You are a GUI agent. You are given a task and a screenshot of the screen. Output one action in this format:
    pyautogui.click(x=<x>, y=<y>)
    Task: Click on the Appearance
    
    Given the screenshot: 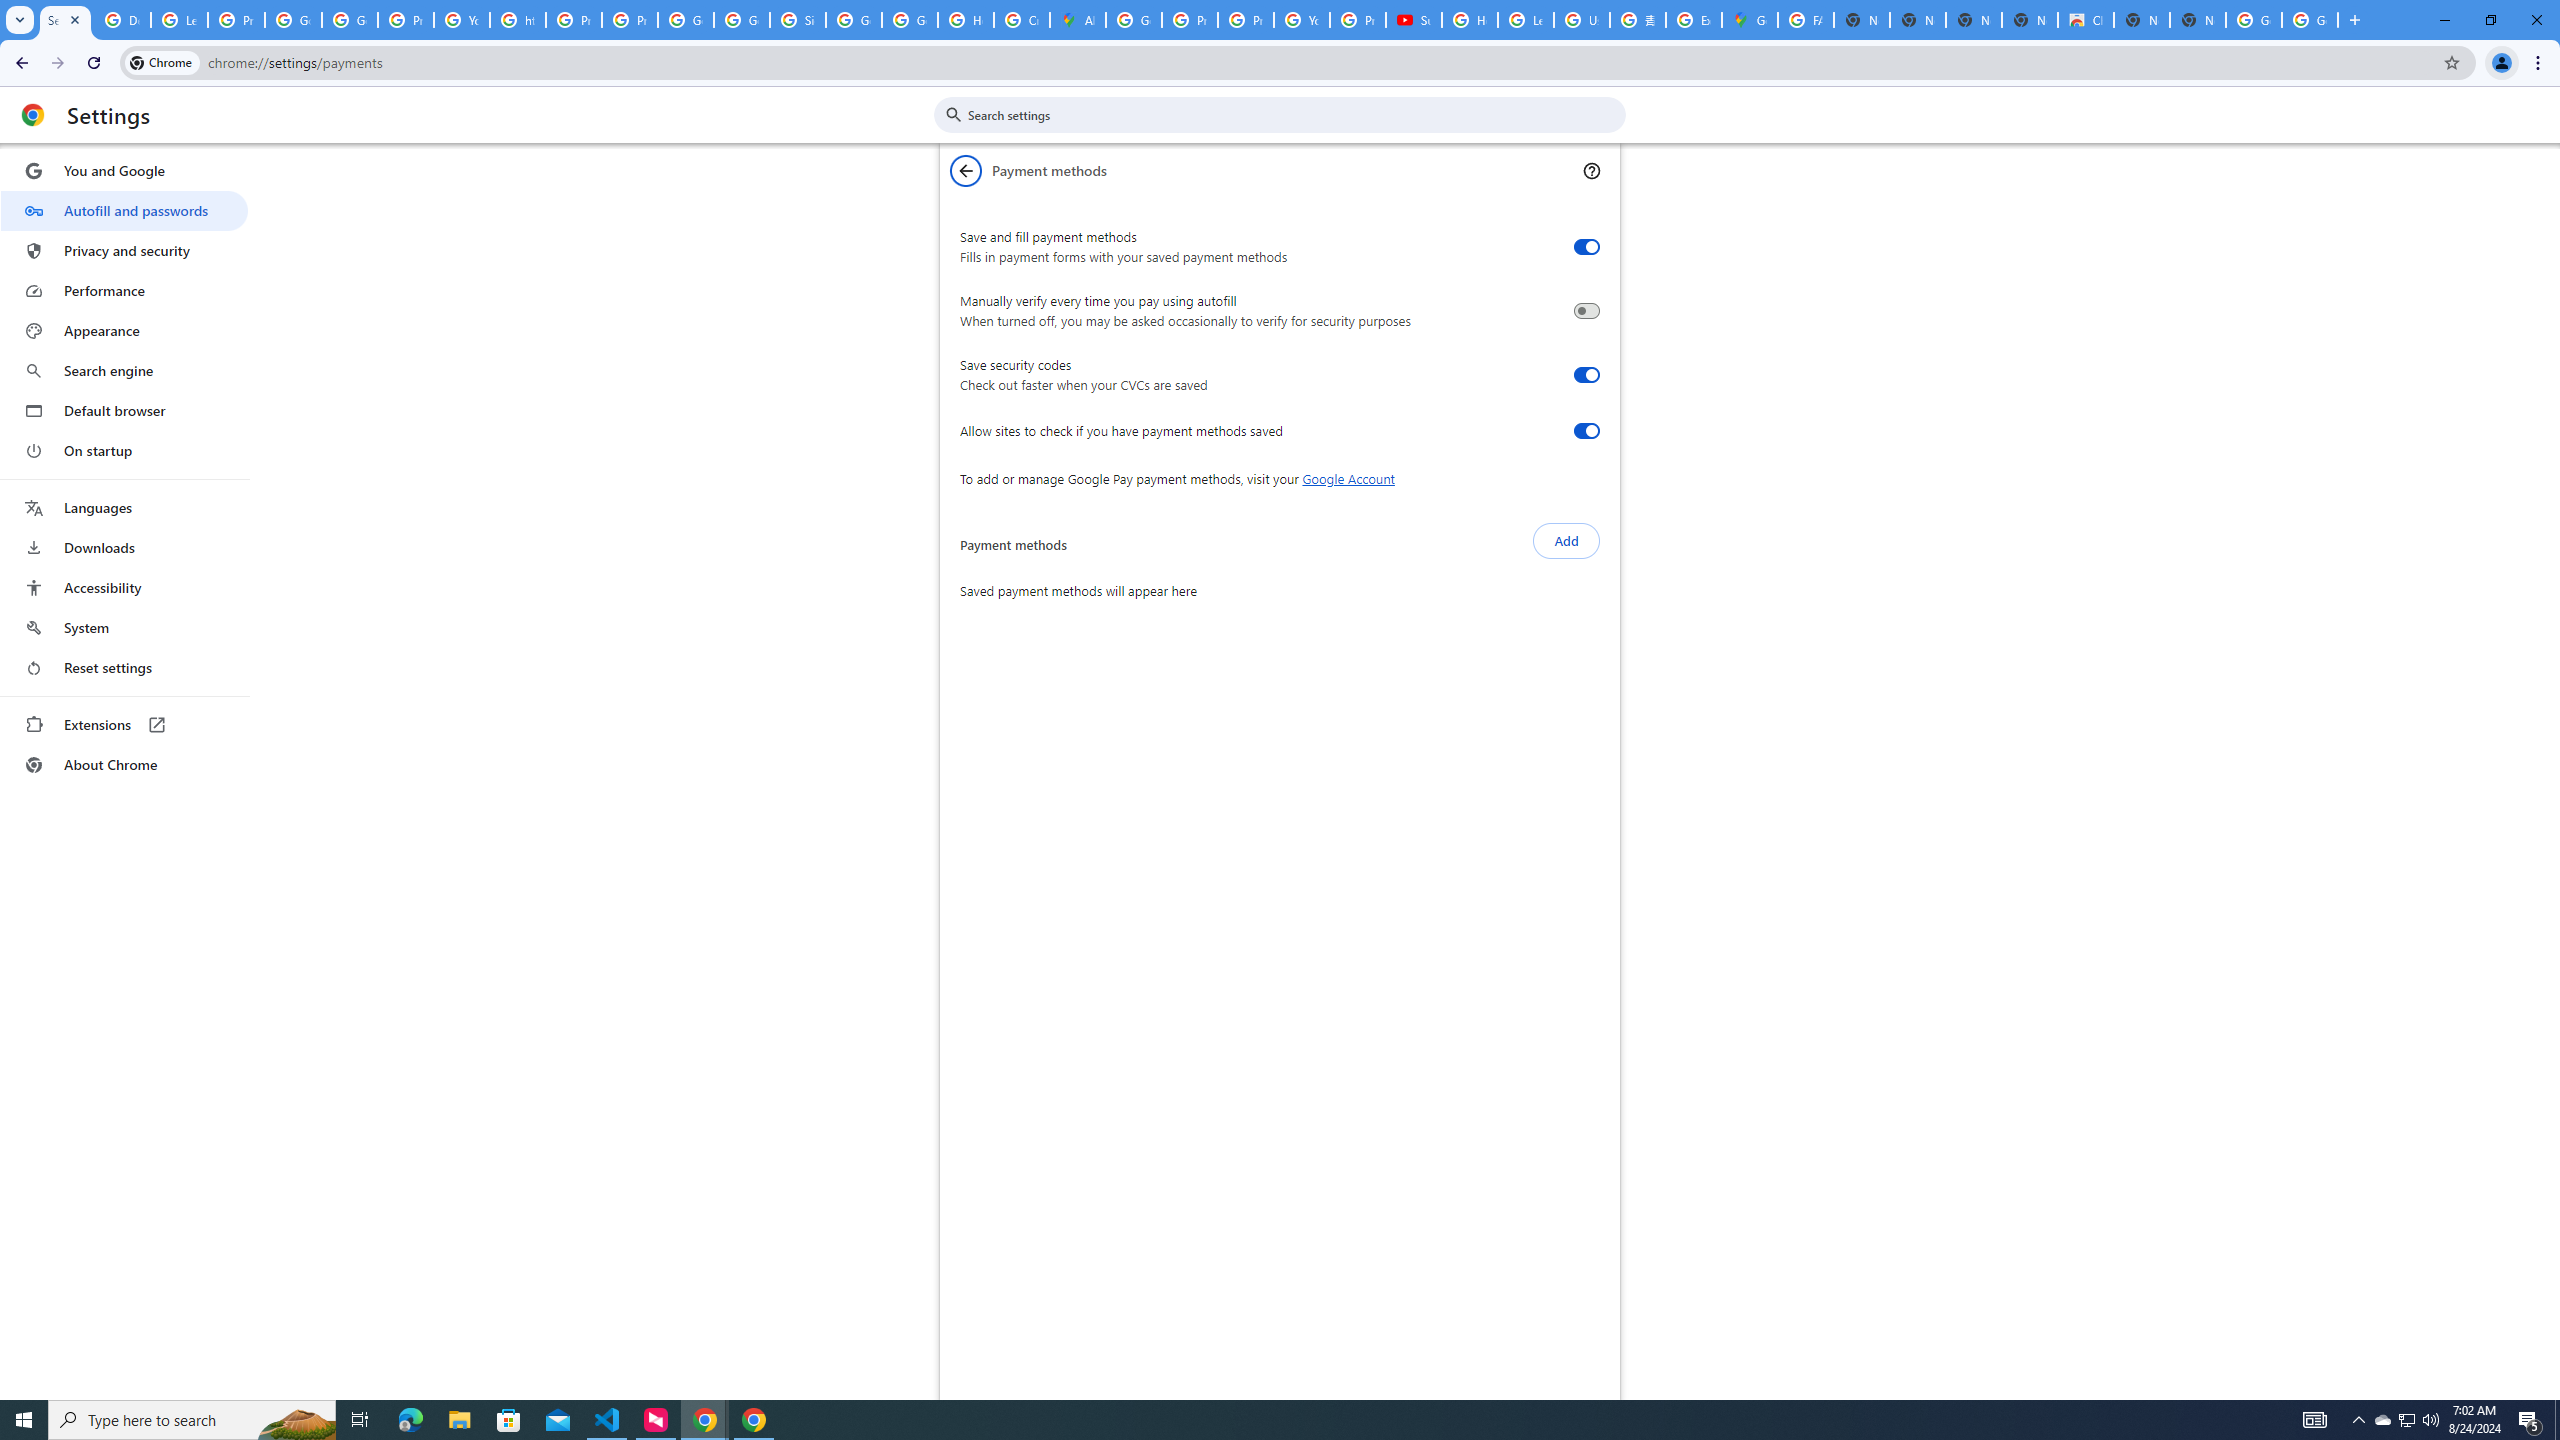 What is the action you would take?
    pyautogui.click(x=124, y=331)
    